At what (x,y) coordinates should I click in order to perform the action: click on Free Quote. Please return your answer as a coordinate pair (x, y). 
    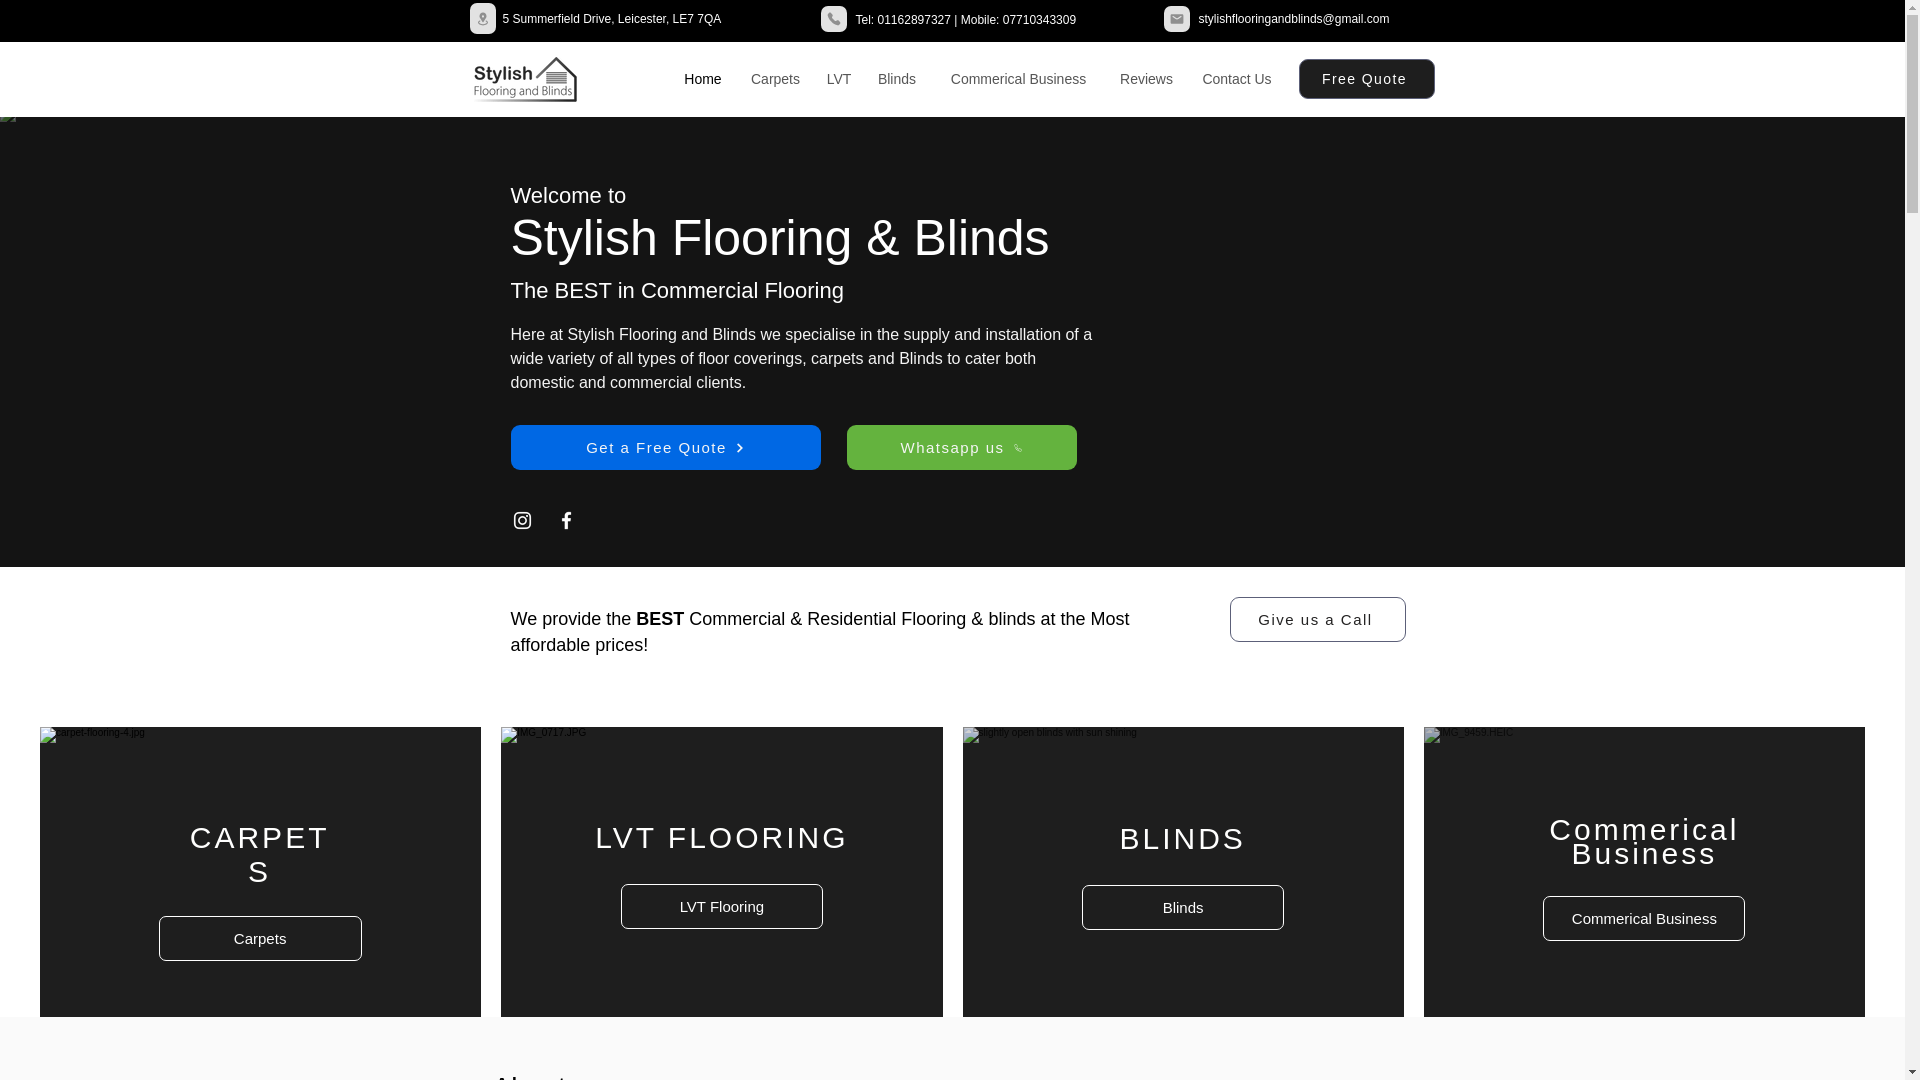
    Looking at the image, I should click on (1366, 79).